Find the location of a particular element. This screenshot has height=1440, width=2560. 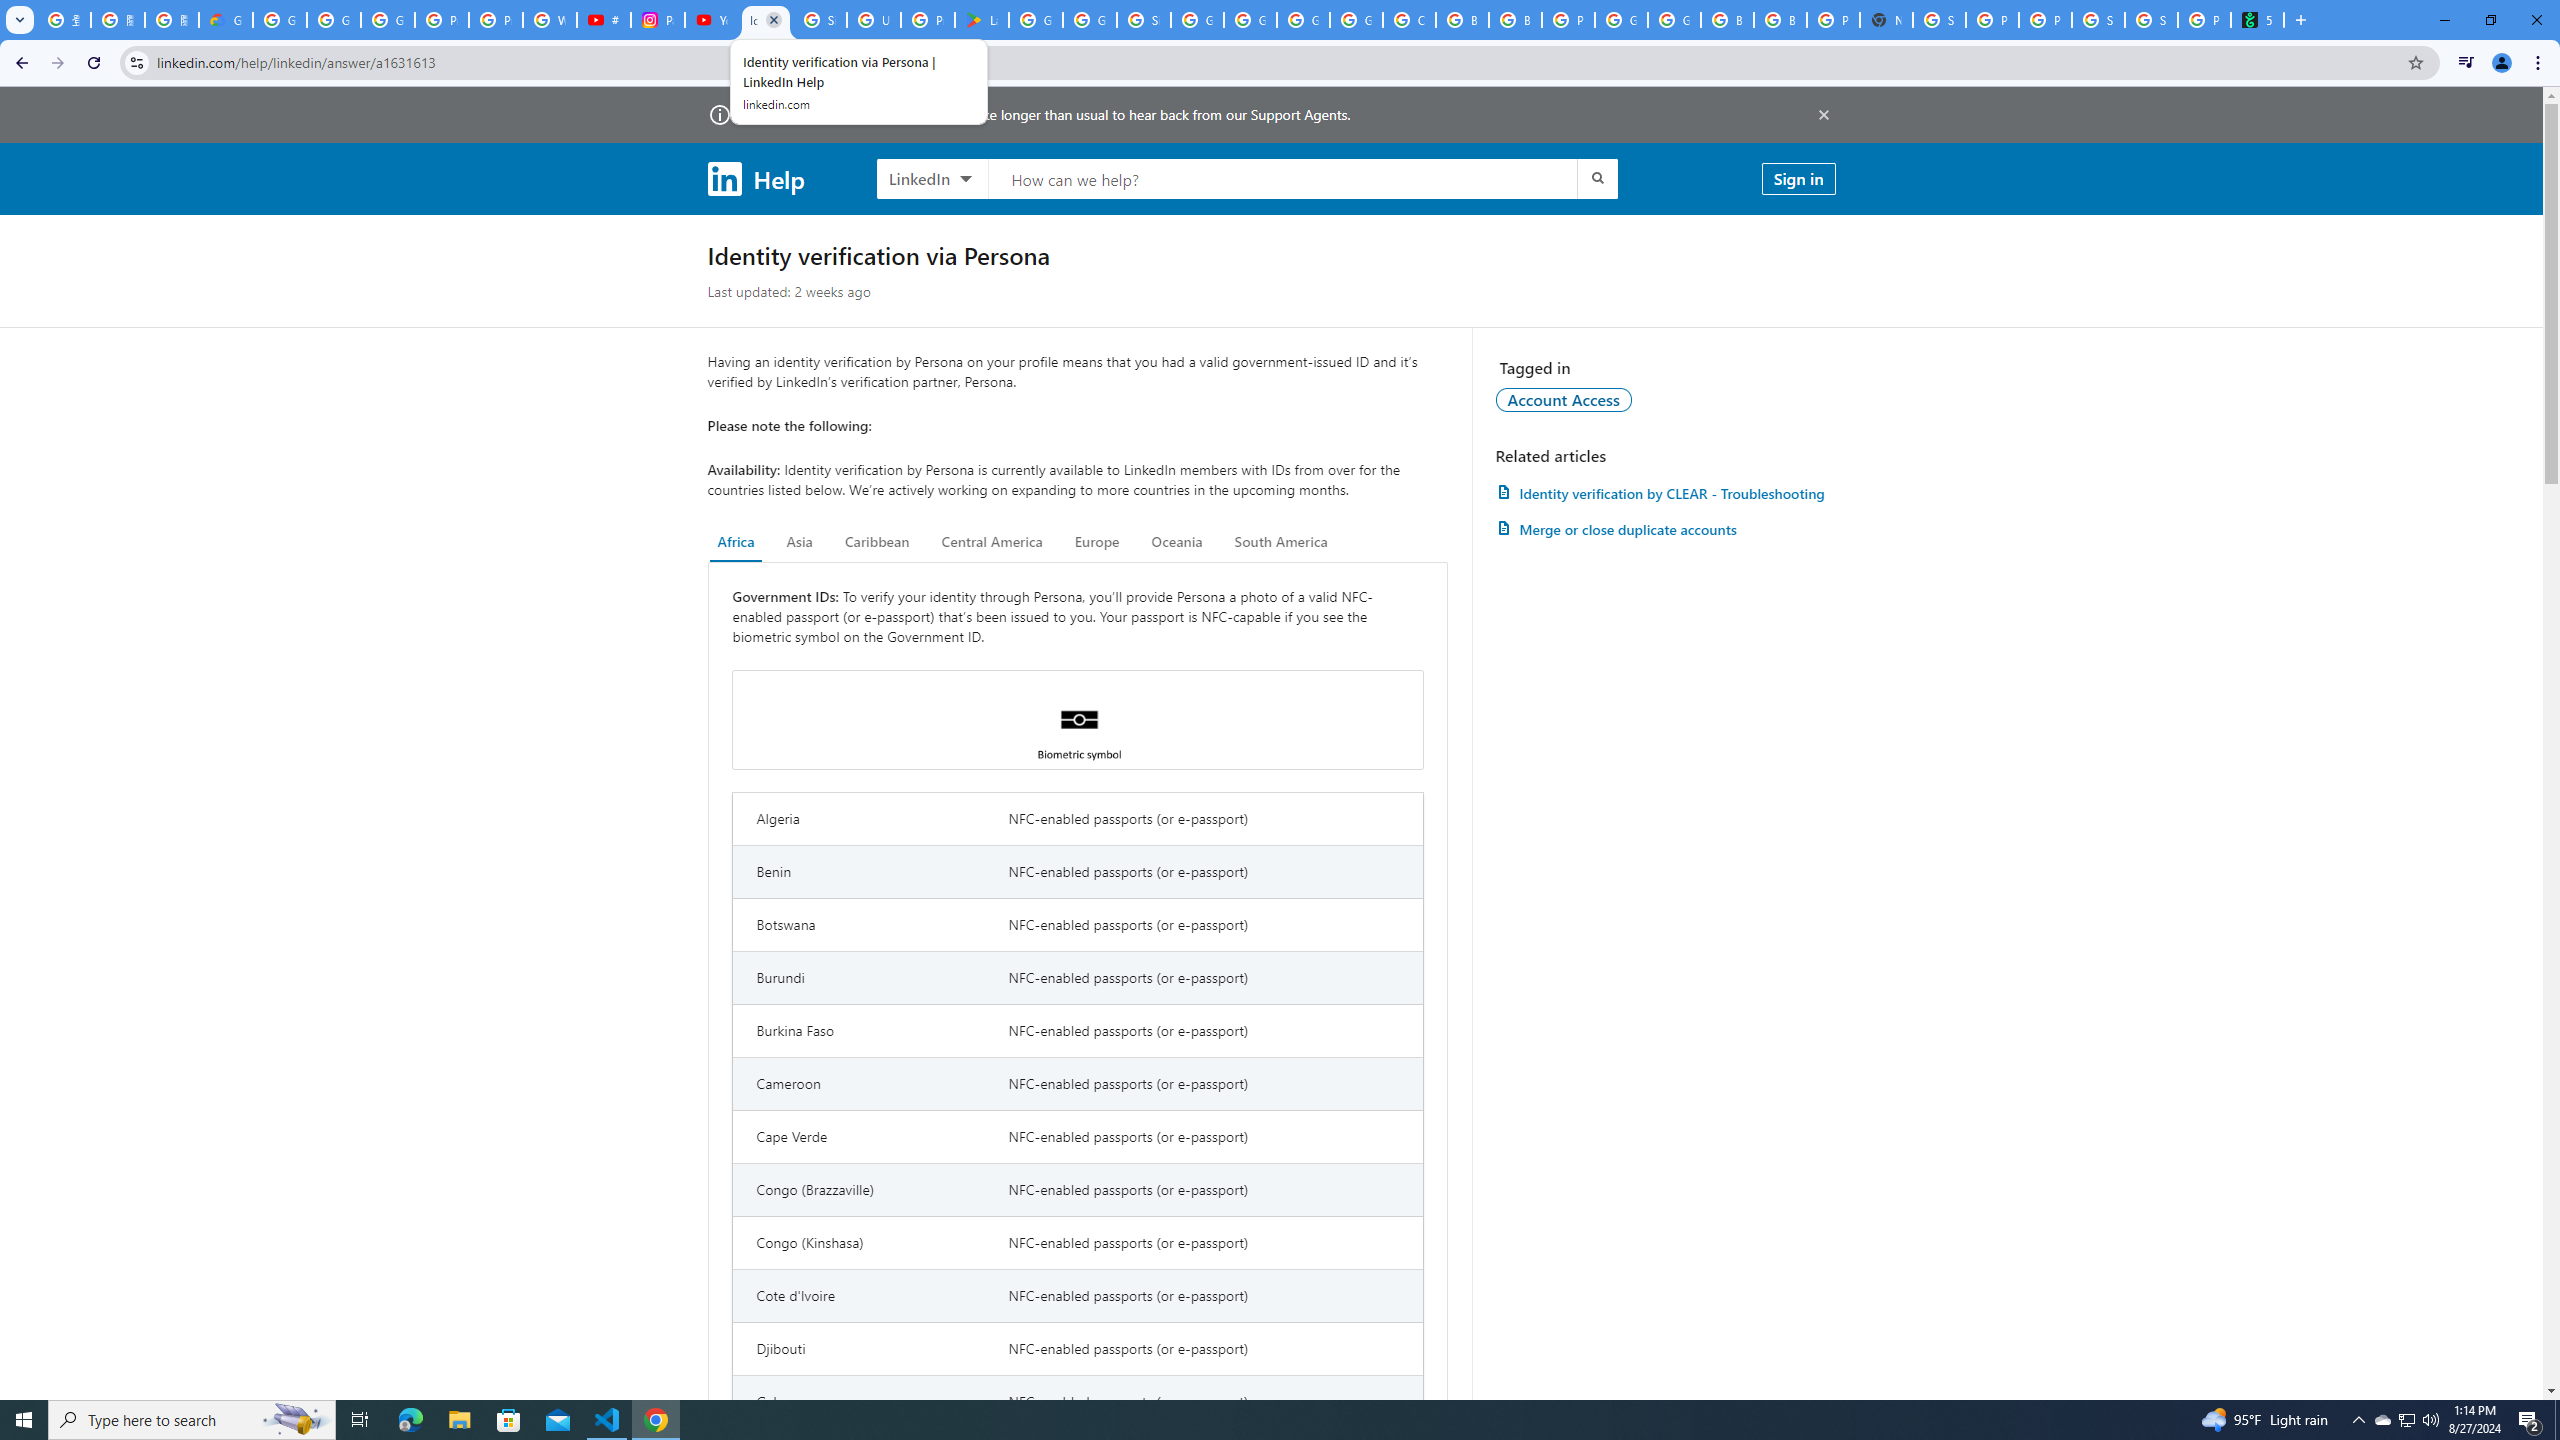

Google Cloud Platform is located at coordinates (1674, 20).